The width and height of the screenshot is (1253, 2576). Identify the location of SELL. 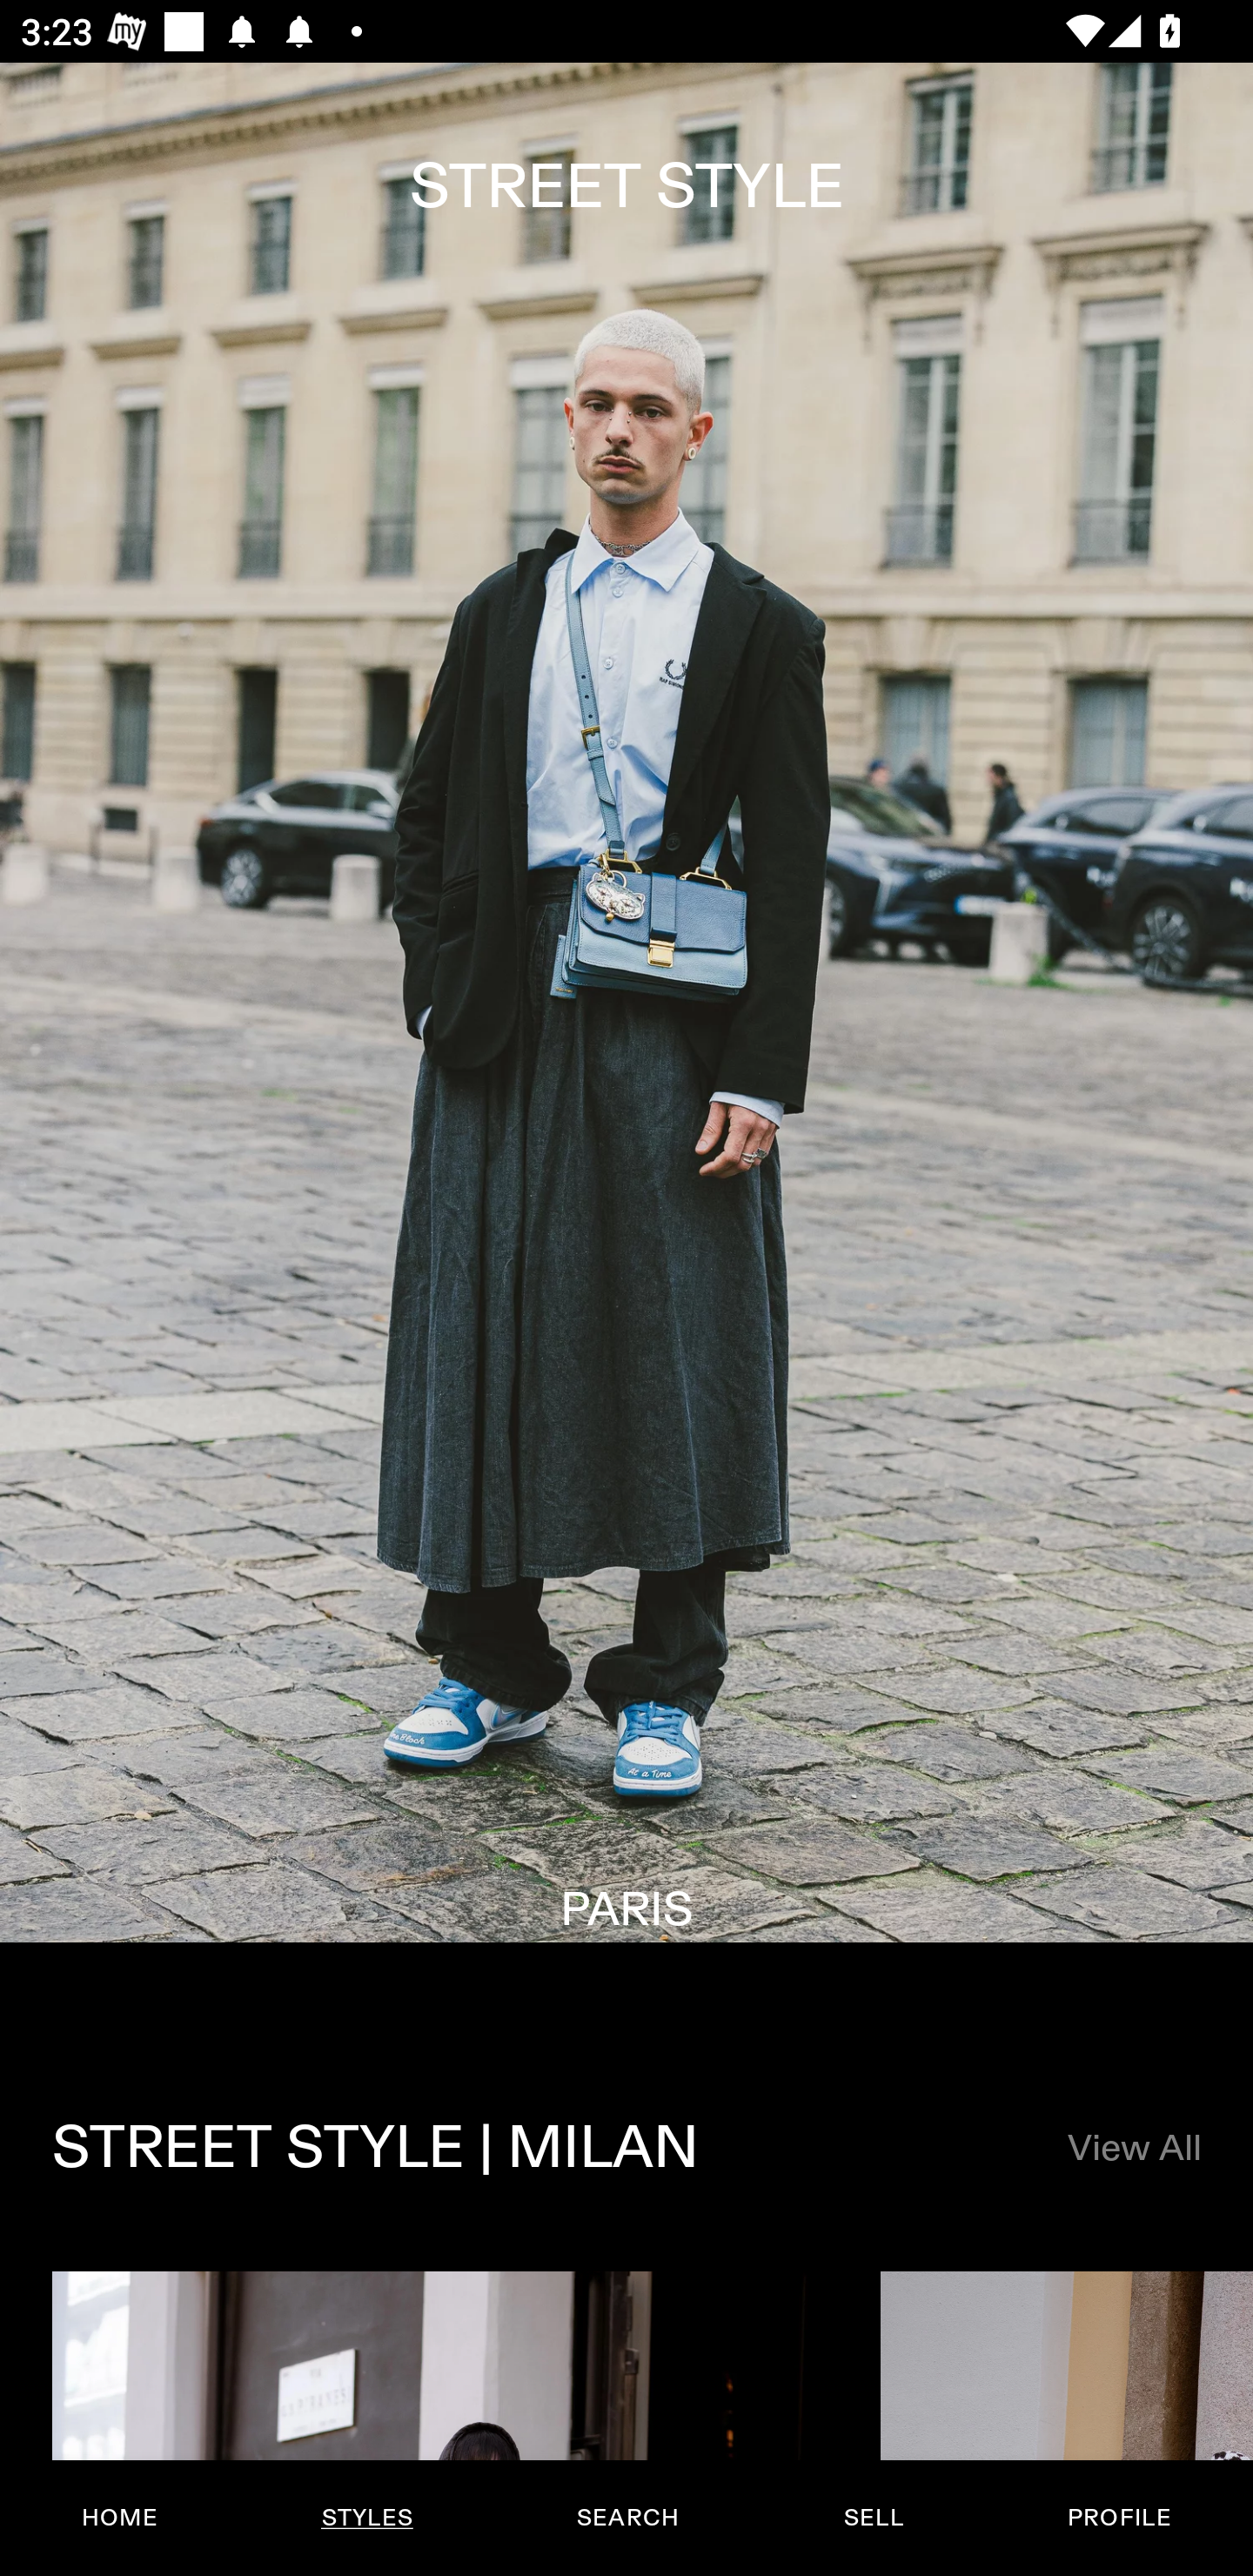
(873, 2518).